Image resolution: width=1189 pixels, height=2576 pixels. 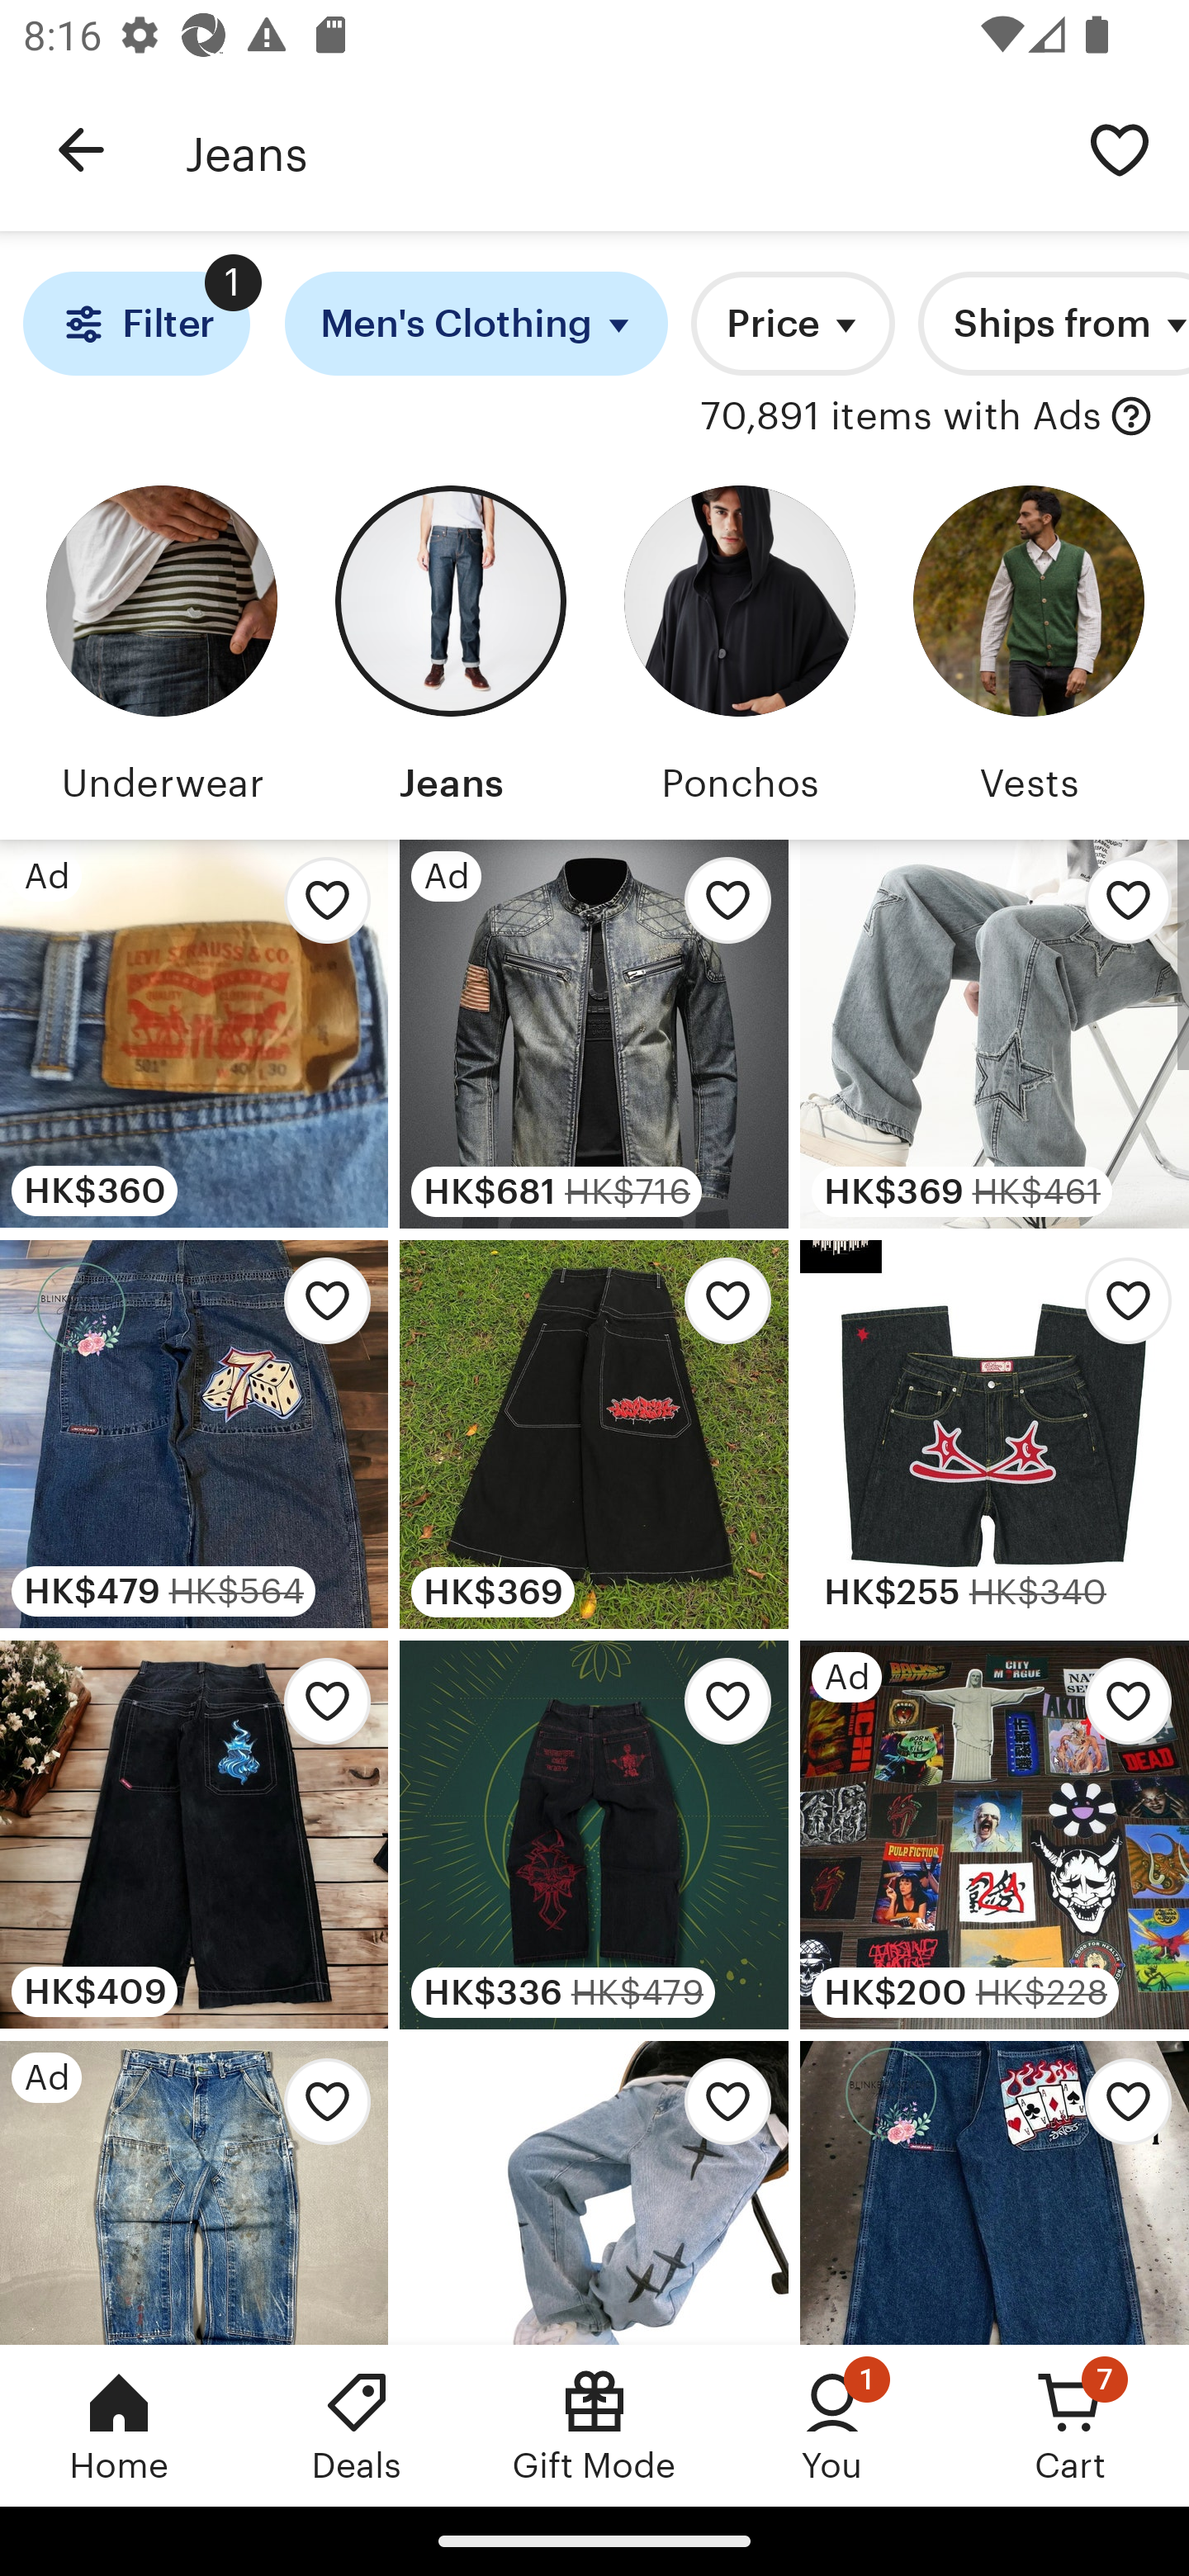 I want to click on Add Men's casual denim jeans Jacket to favorites, so click(x=718, y=909).